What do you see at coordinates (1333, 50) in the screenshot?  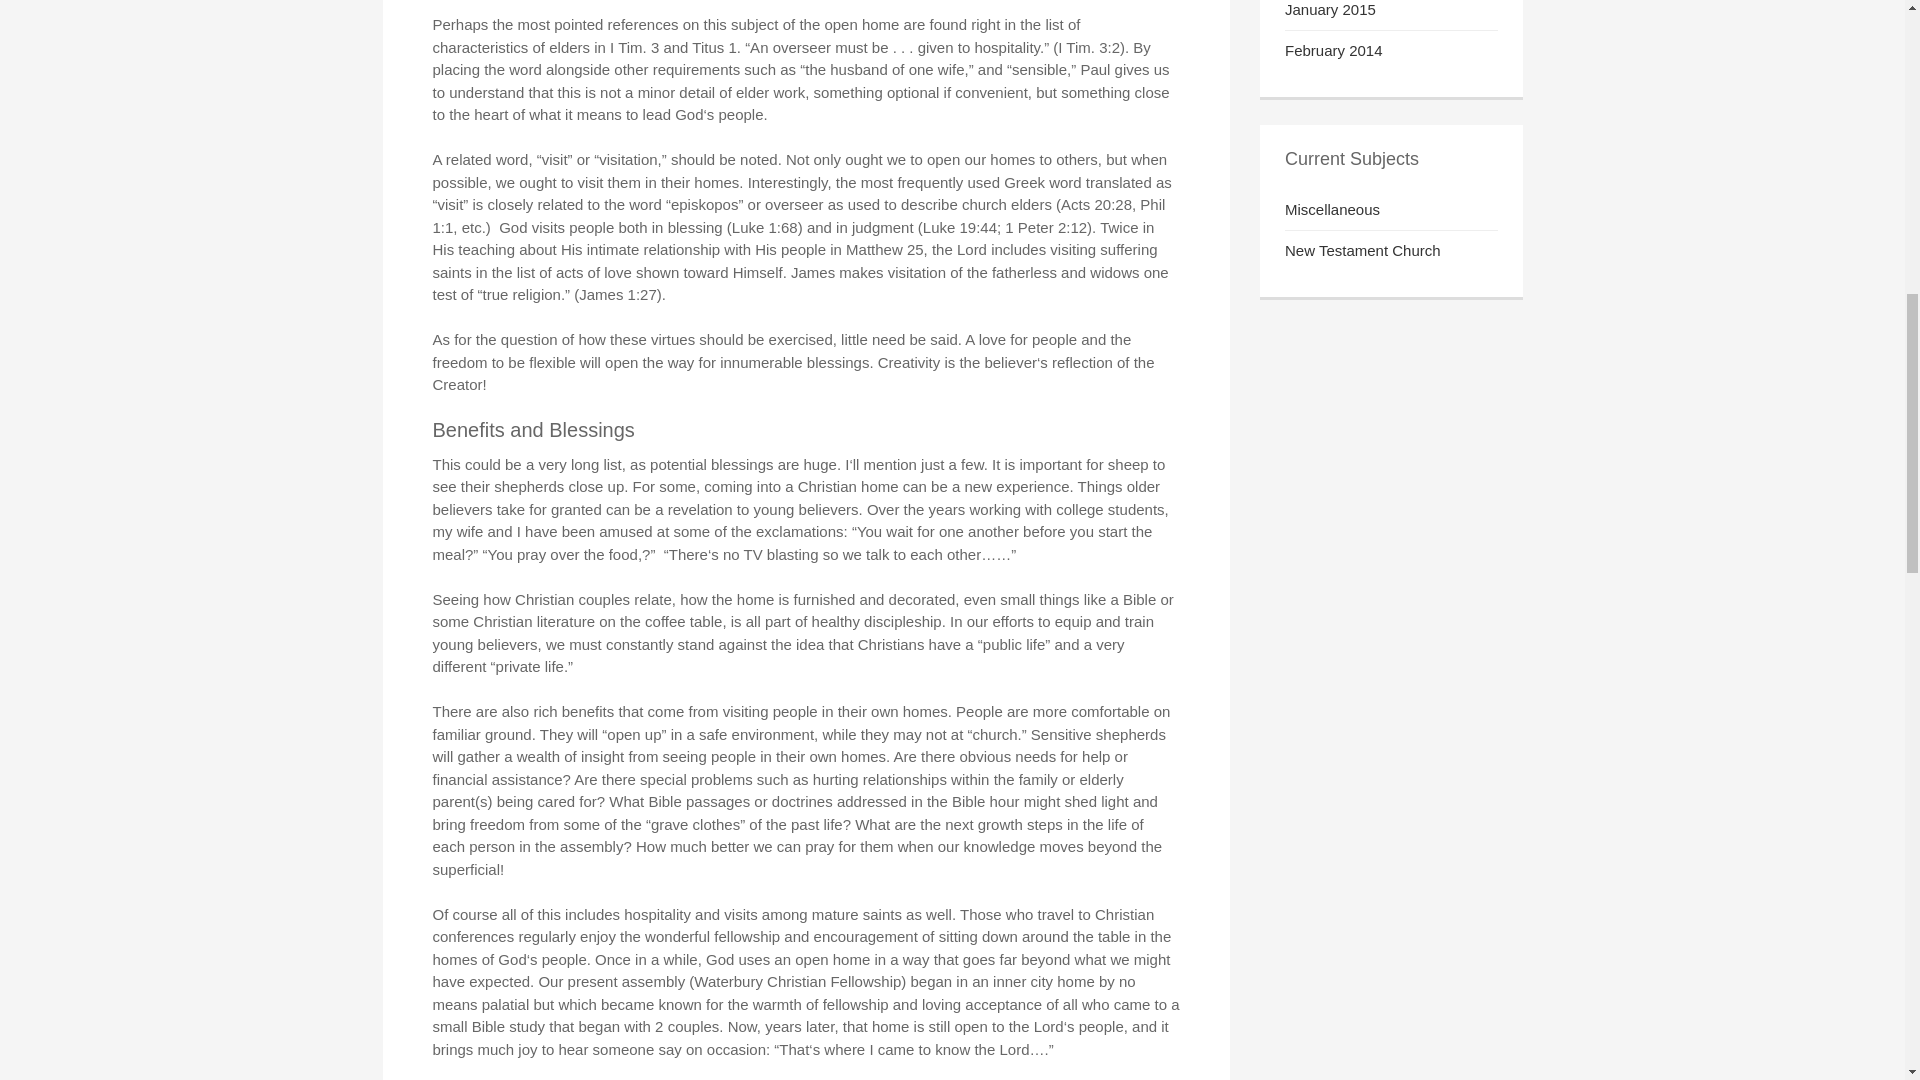 I see `February 2014` at bounding box center [1333, 50].